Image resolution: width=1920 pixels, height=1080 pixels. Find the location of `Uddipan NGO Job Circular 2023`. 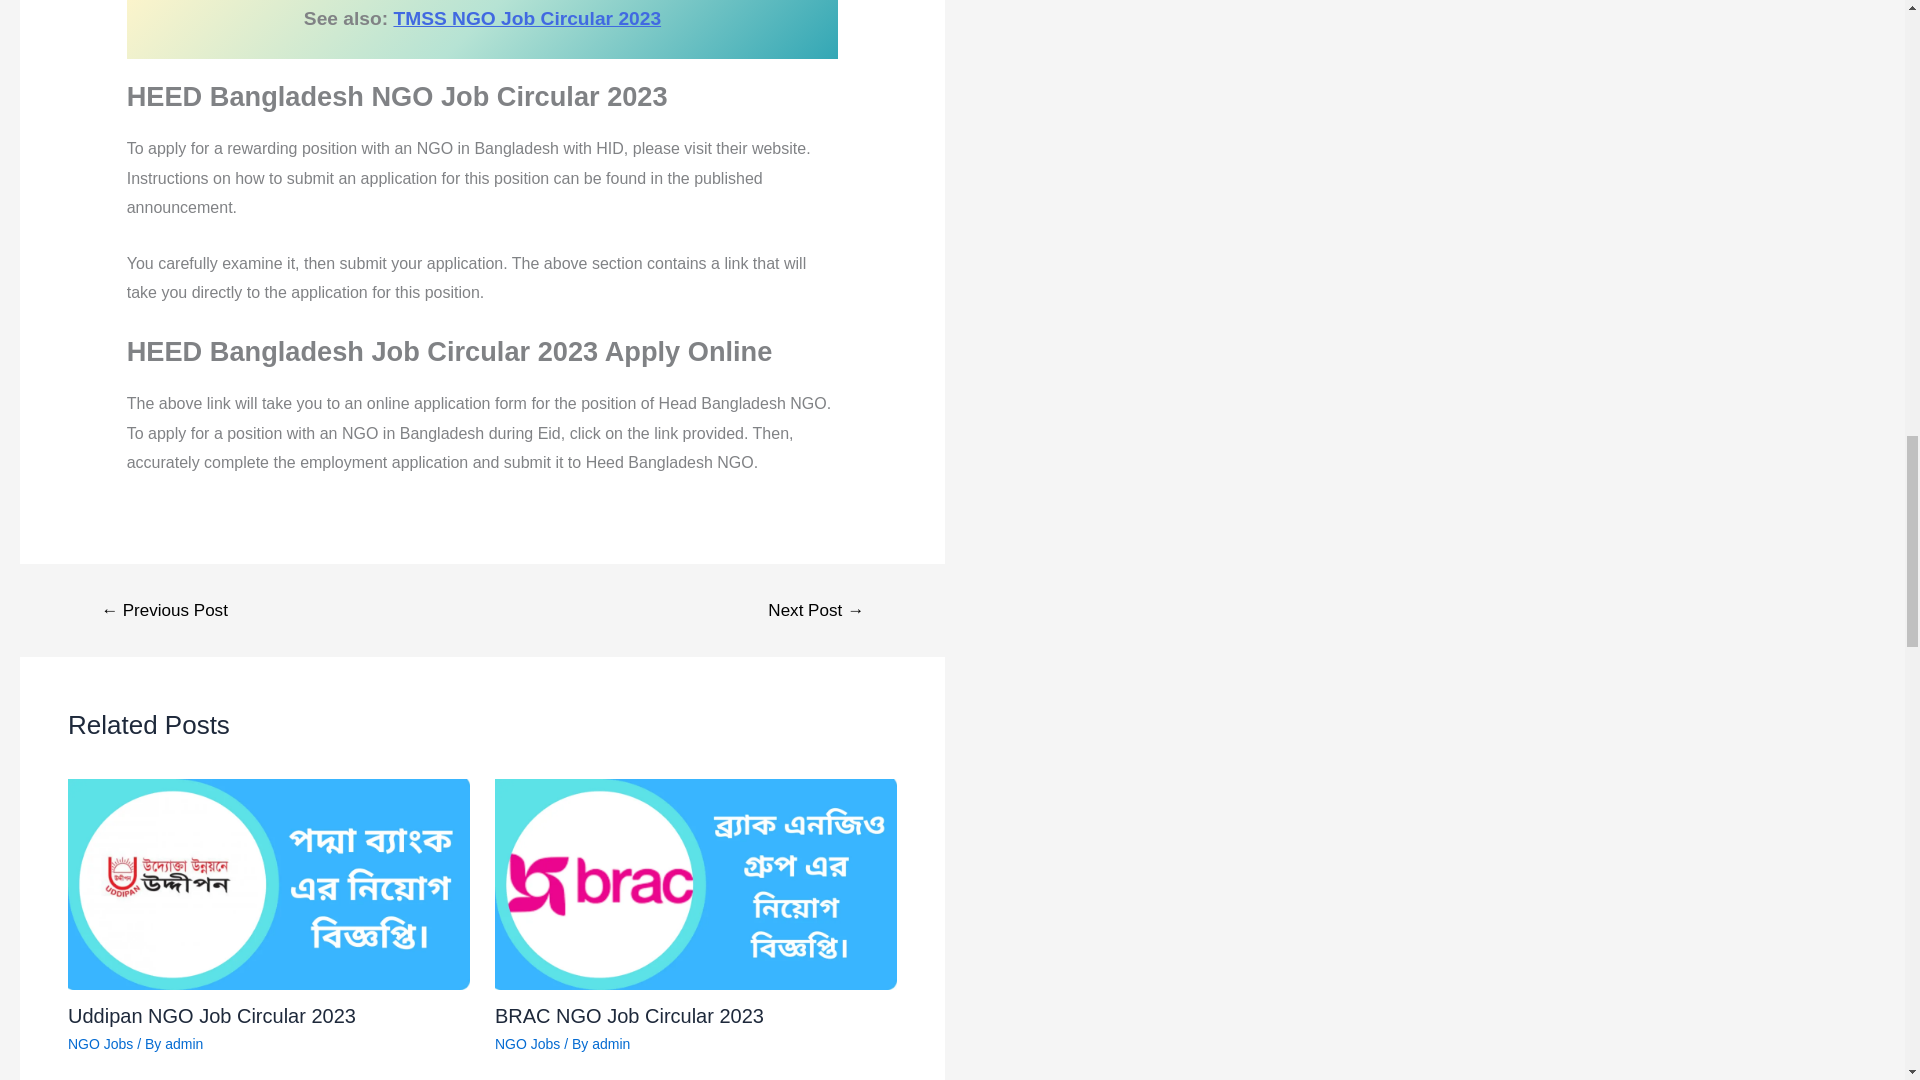

Uddipan NGO Job Circular 2023 is located at coordinates (211, 1016).